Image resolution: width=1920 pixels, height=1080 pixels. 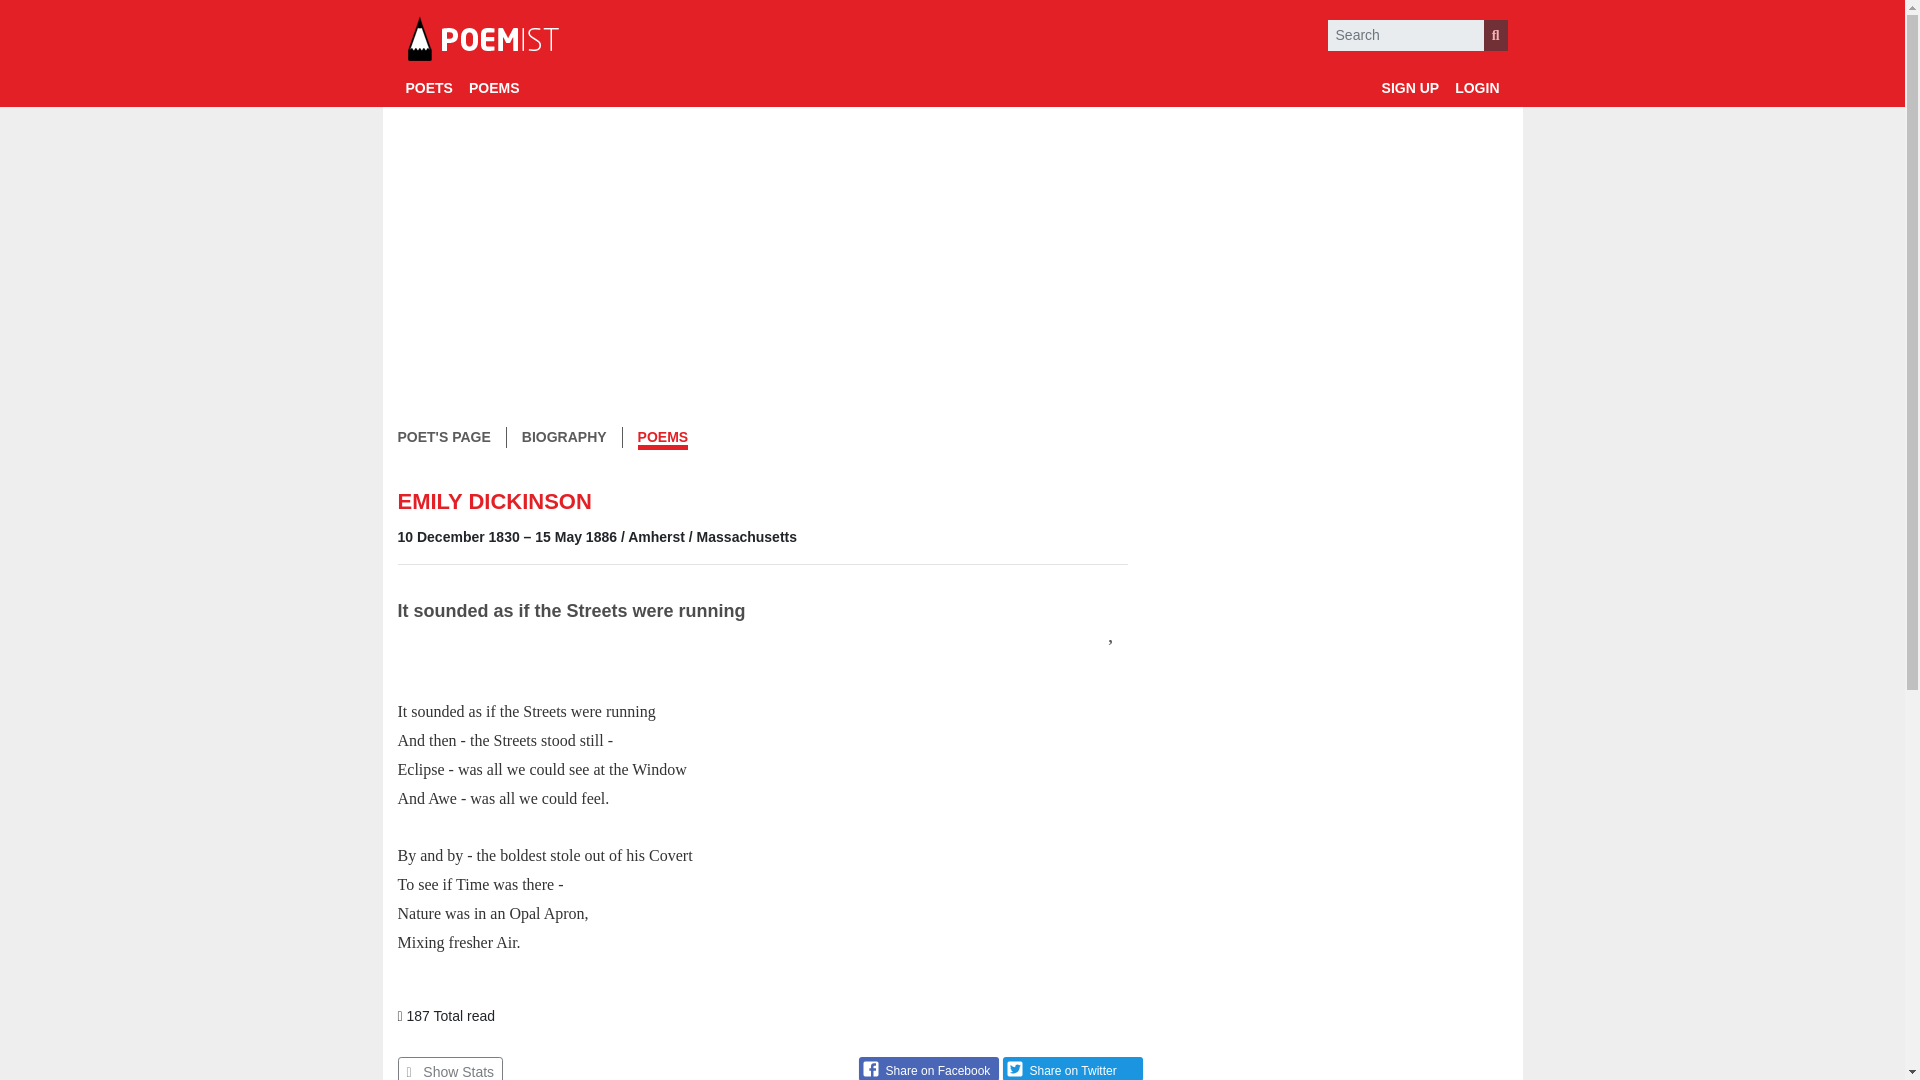 What do you see at coordinates (494, 88) in the screenshot?
I see `POEMS` at bounding box center [494, 88].